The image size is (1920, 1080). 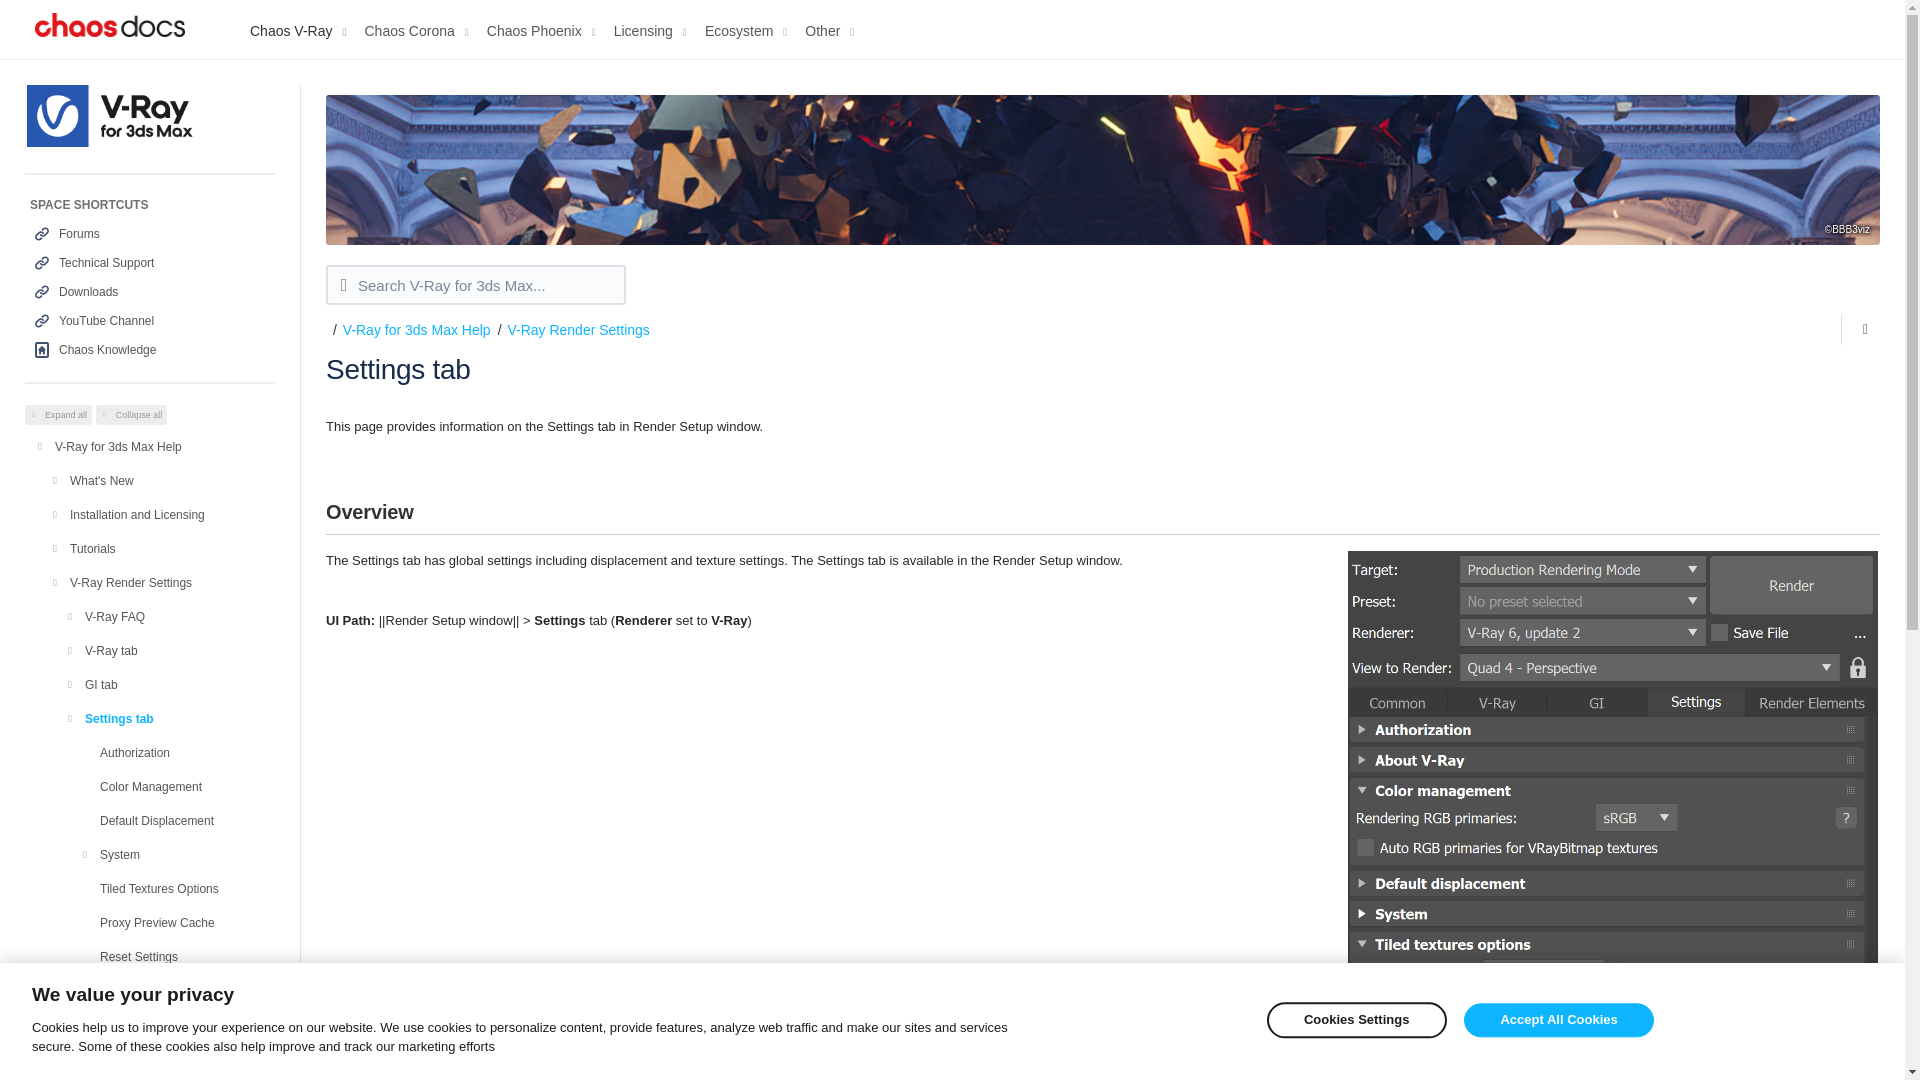 I want to click on Chaos Phoenix, so click(x=546, y=25).